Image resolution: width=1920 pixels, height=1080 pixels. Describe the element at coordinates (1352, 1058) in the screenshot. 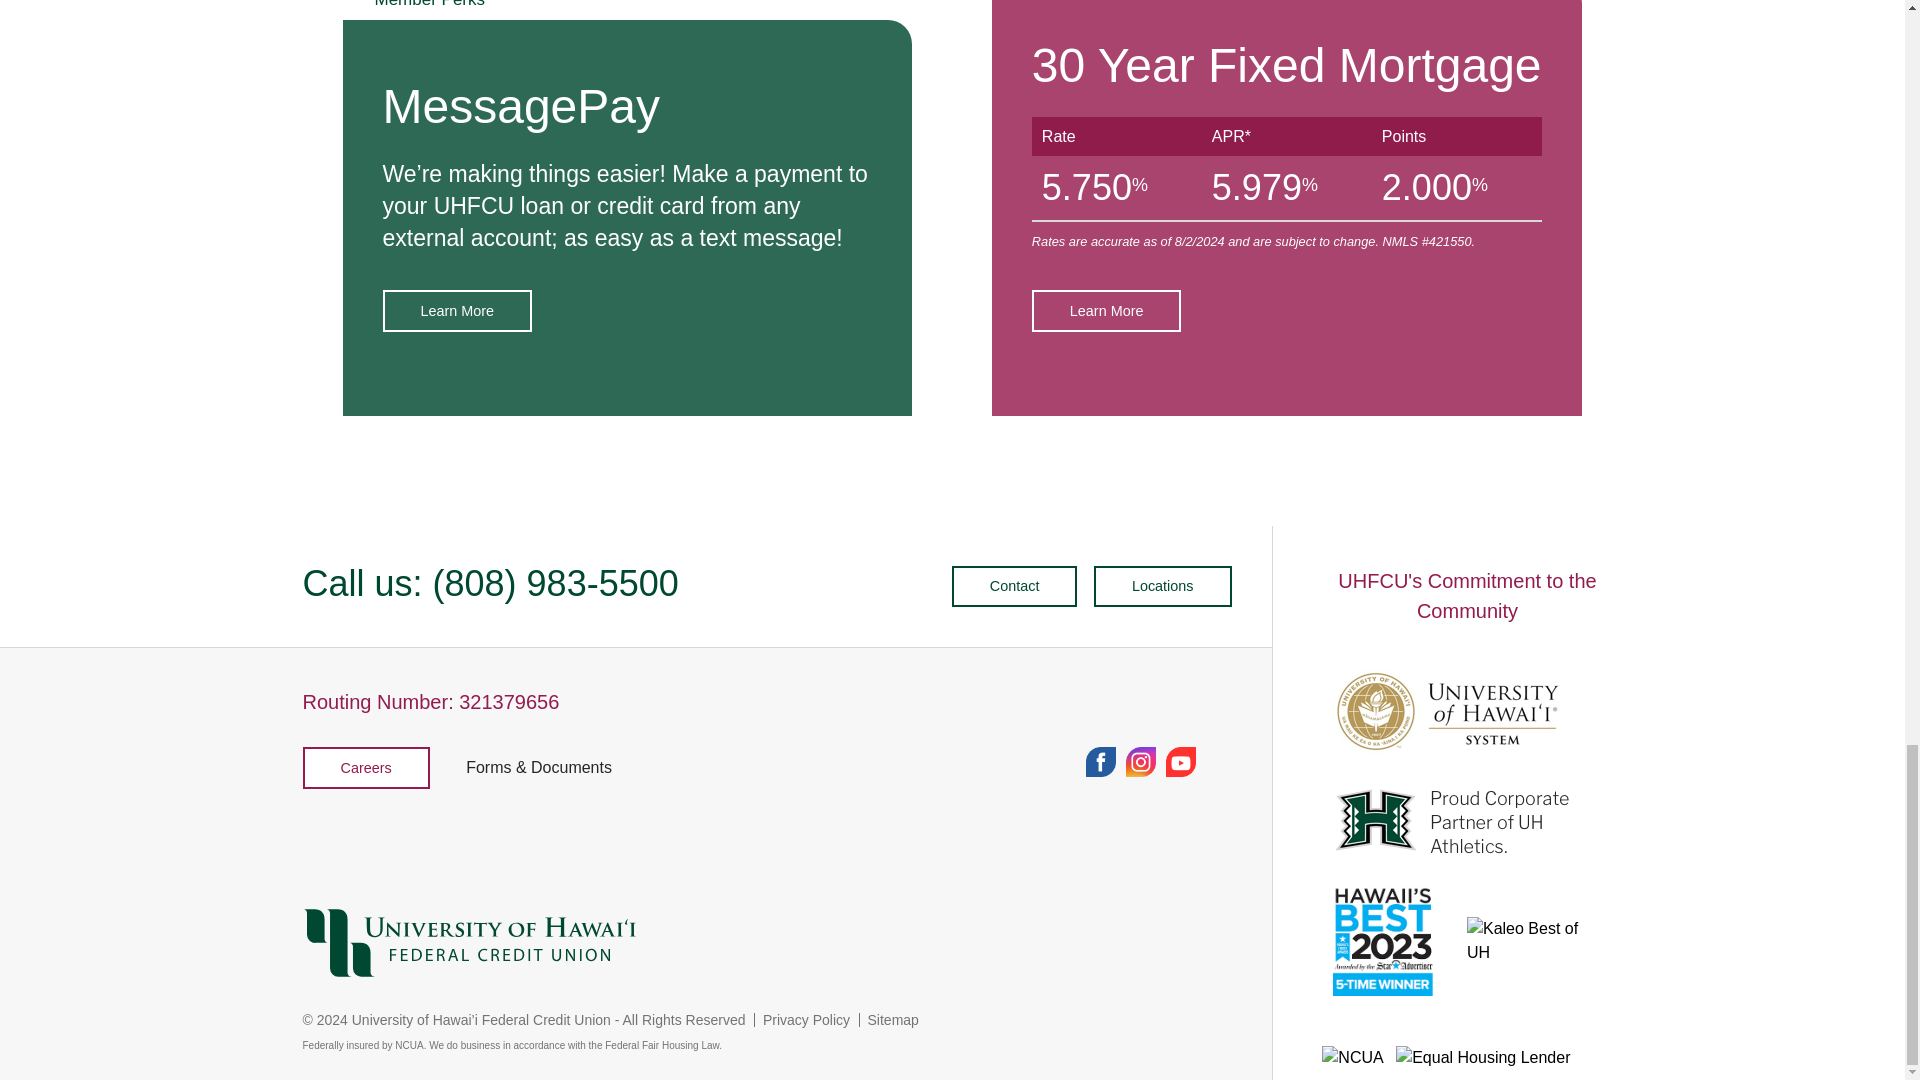

I see `NCUA` at that location.